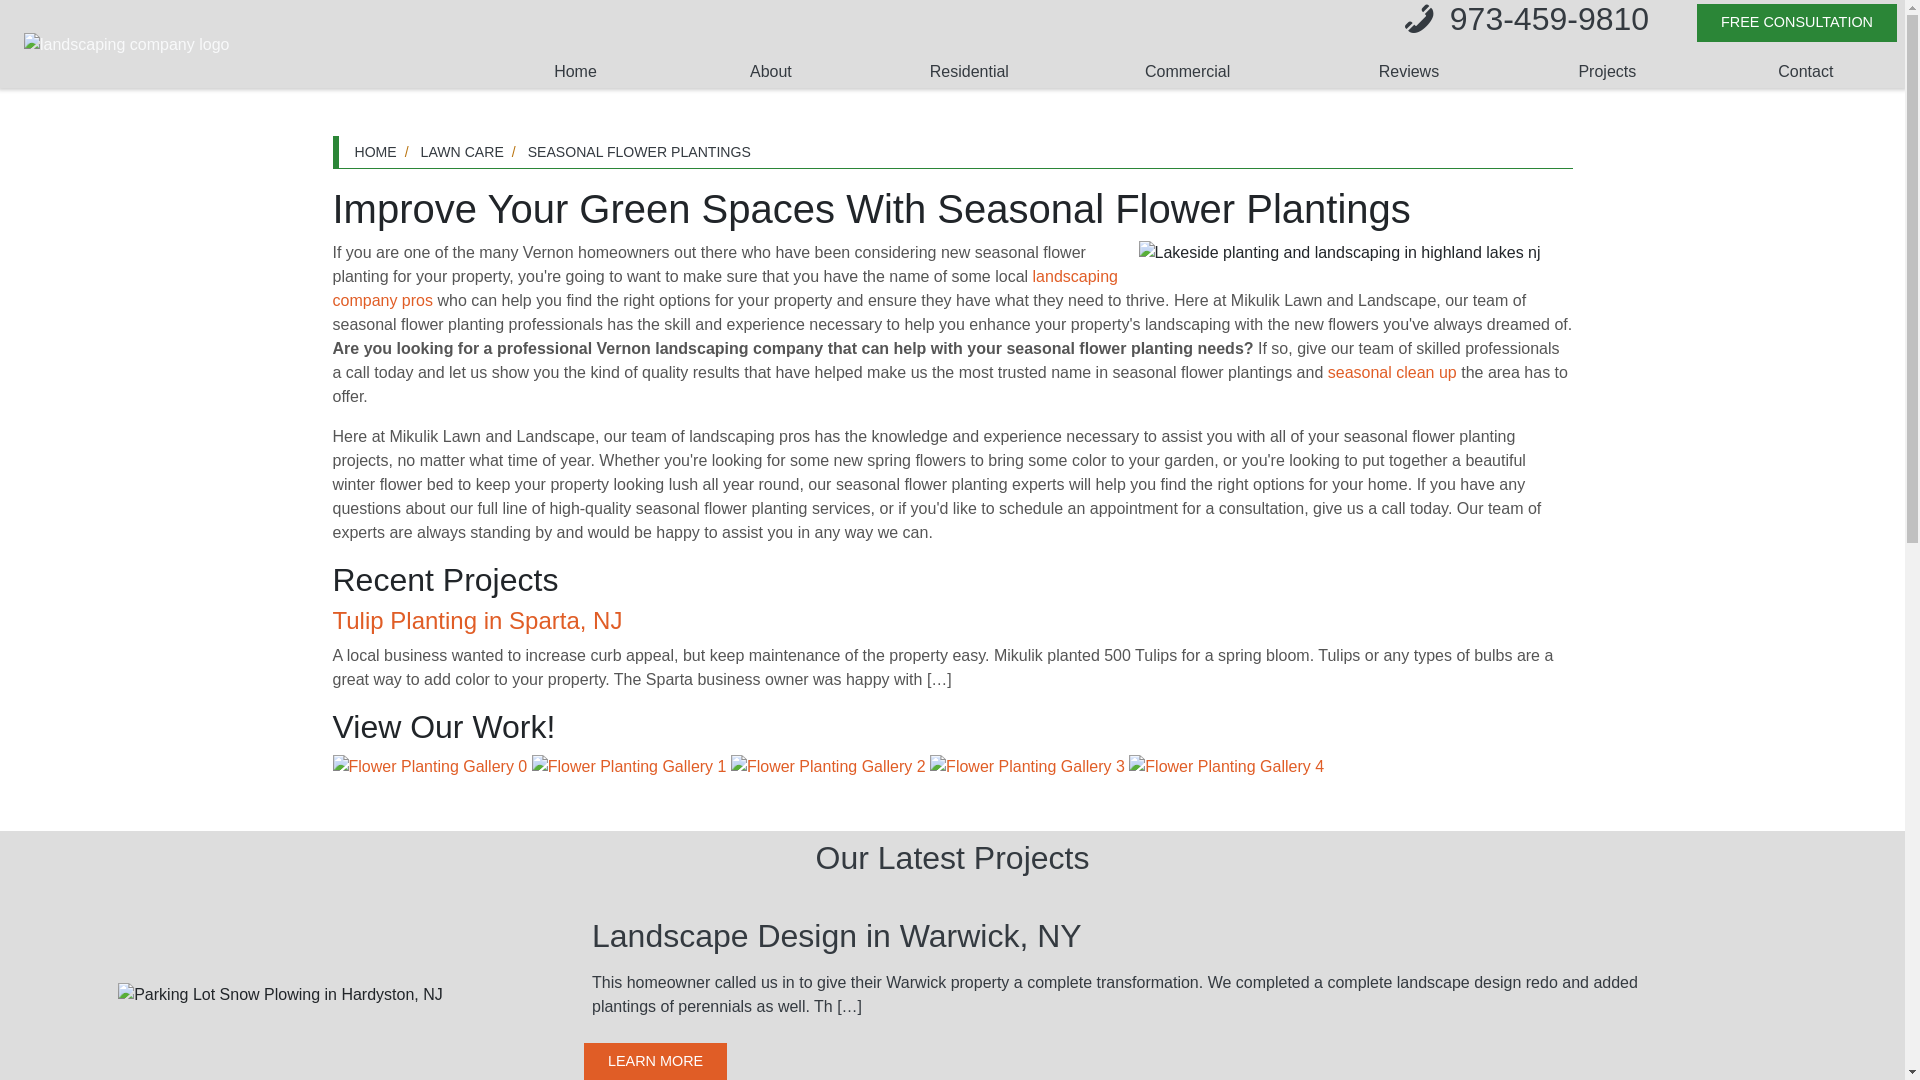 The image size is (1920, 1080). I want to click on Home, so click(374, 151).